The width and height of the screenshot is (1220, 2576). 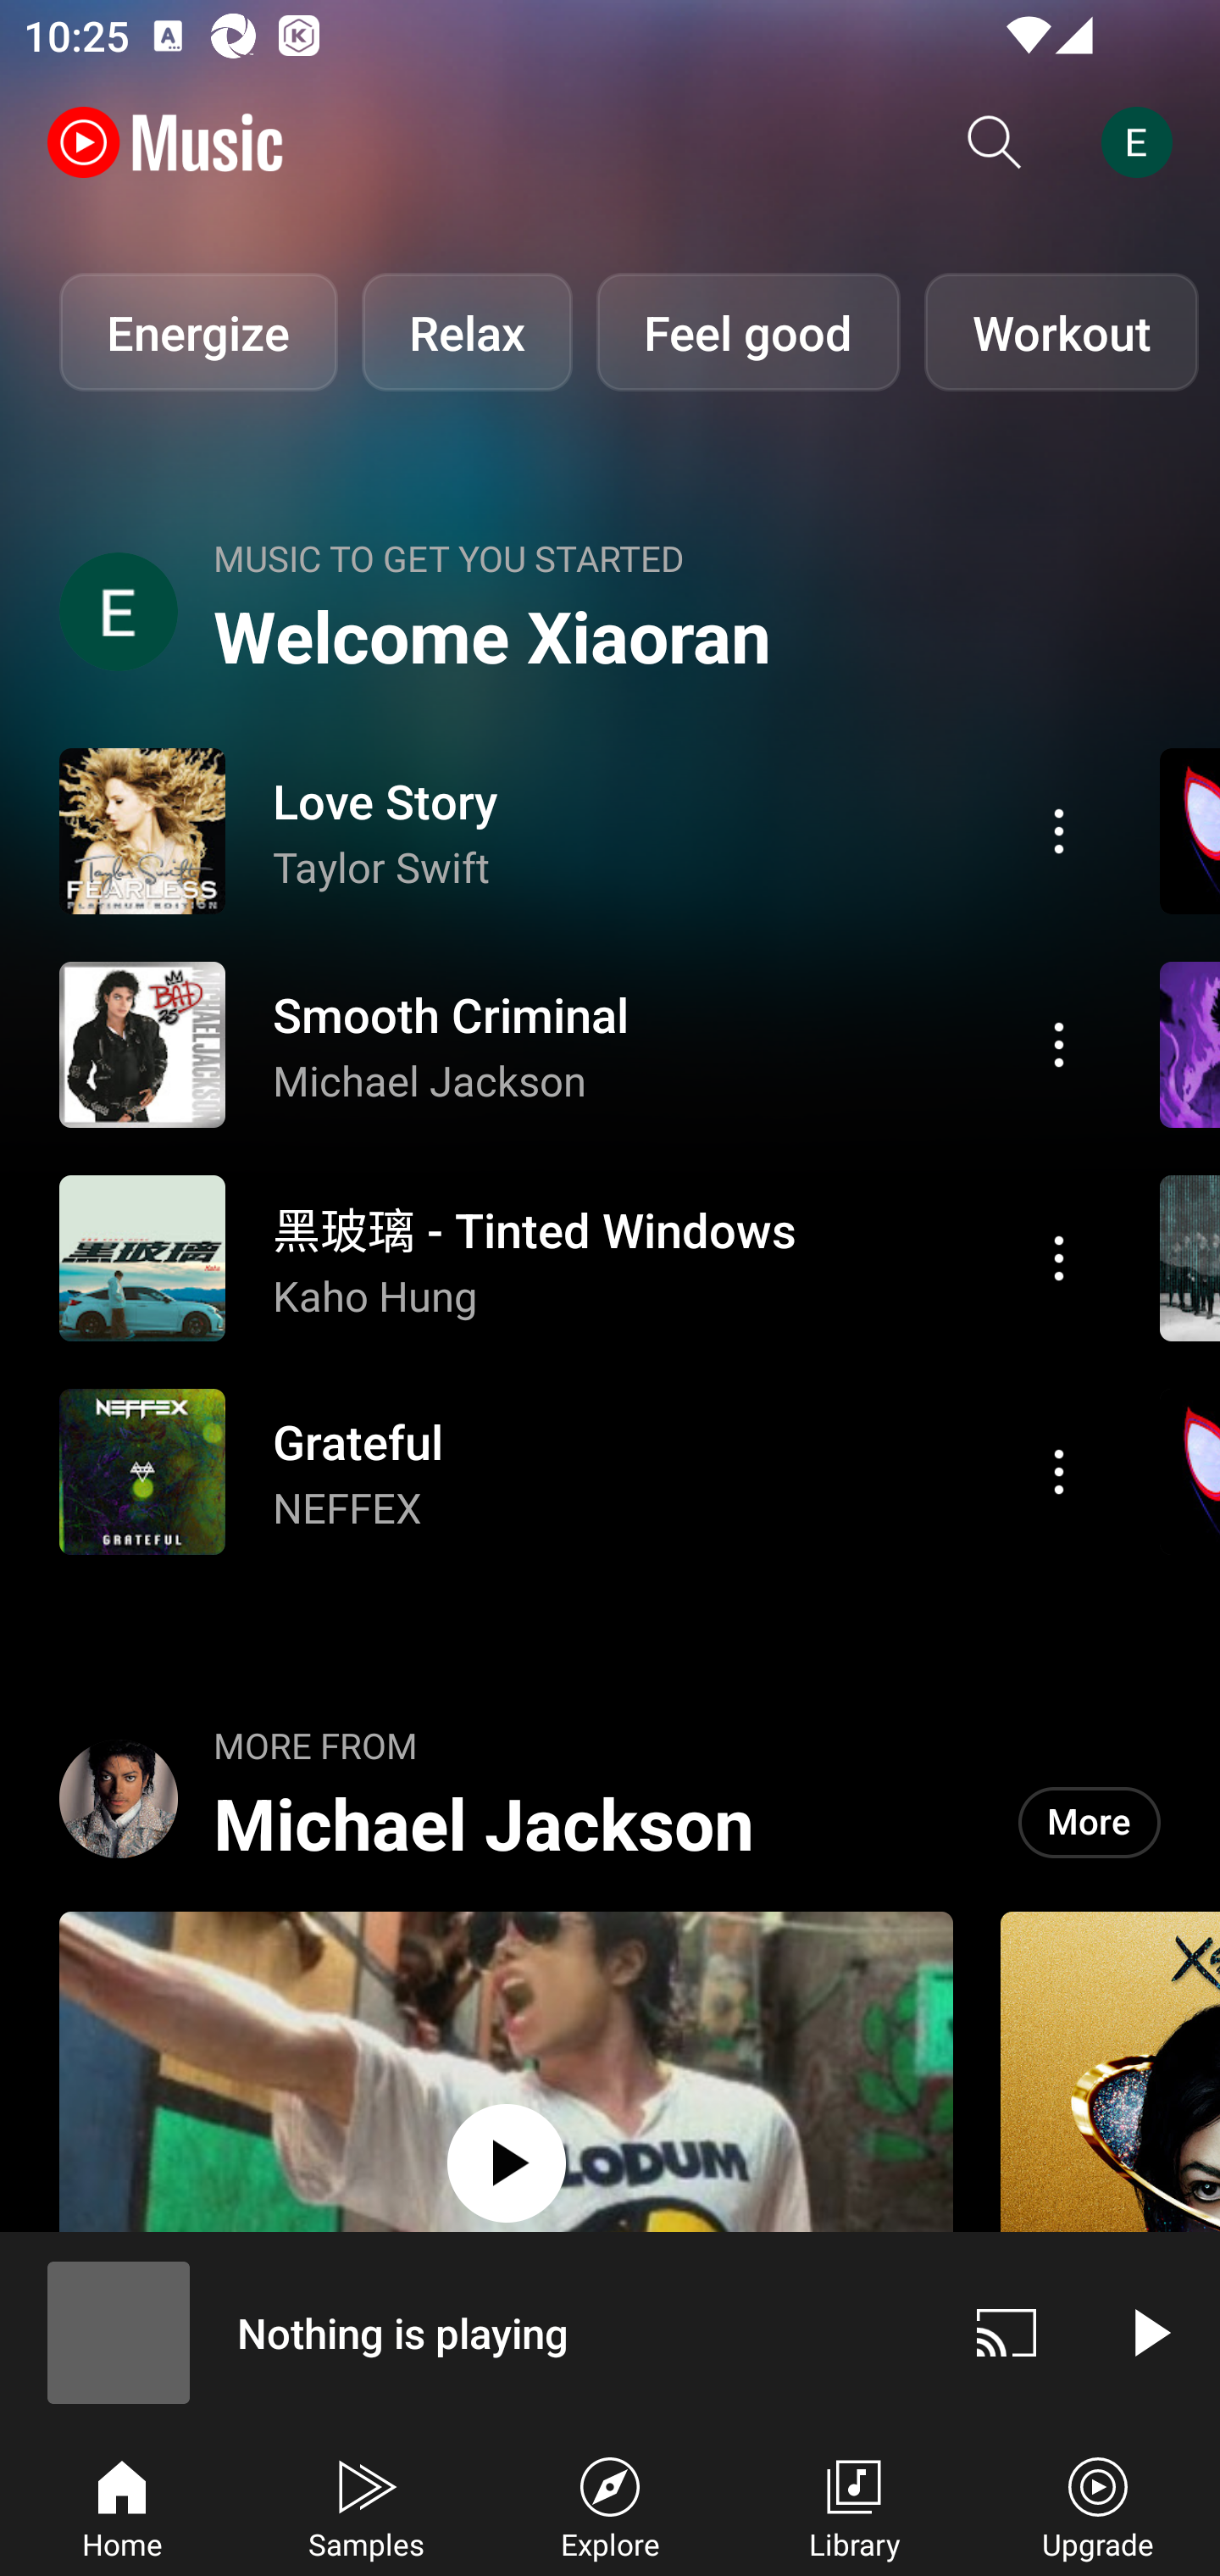 I want to click on Home, so click(x=122, y=2505).